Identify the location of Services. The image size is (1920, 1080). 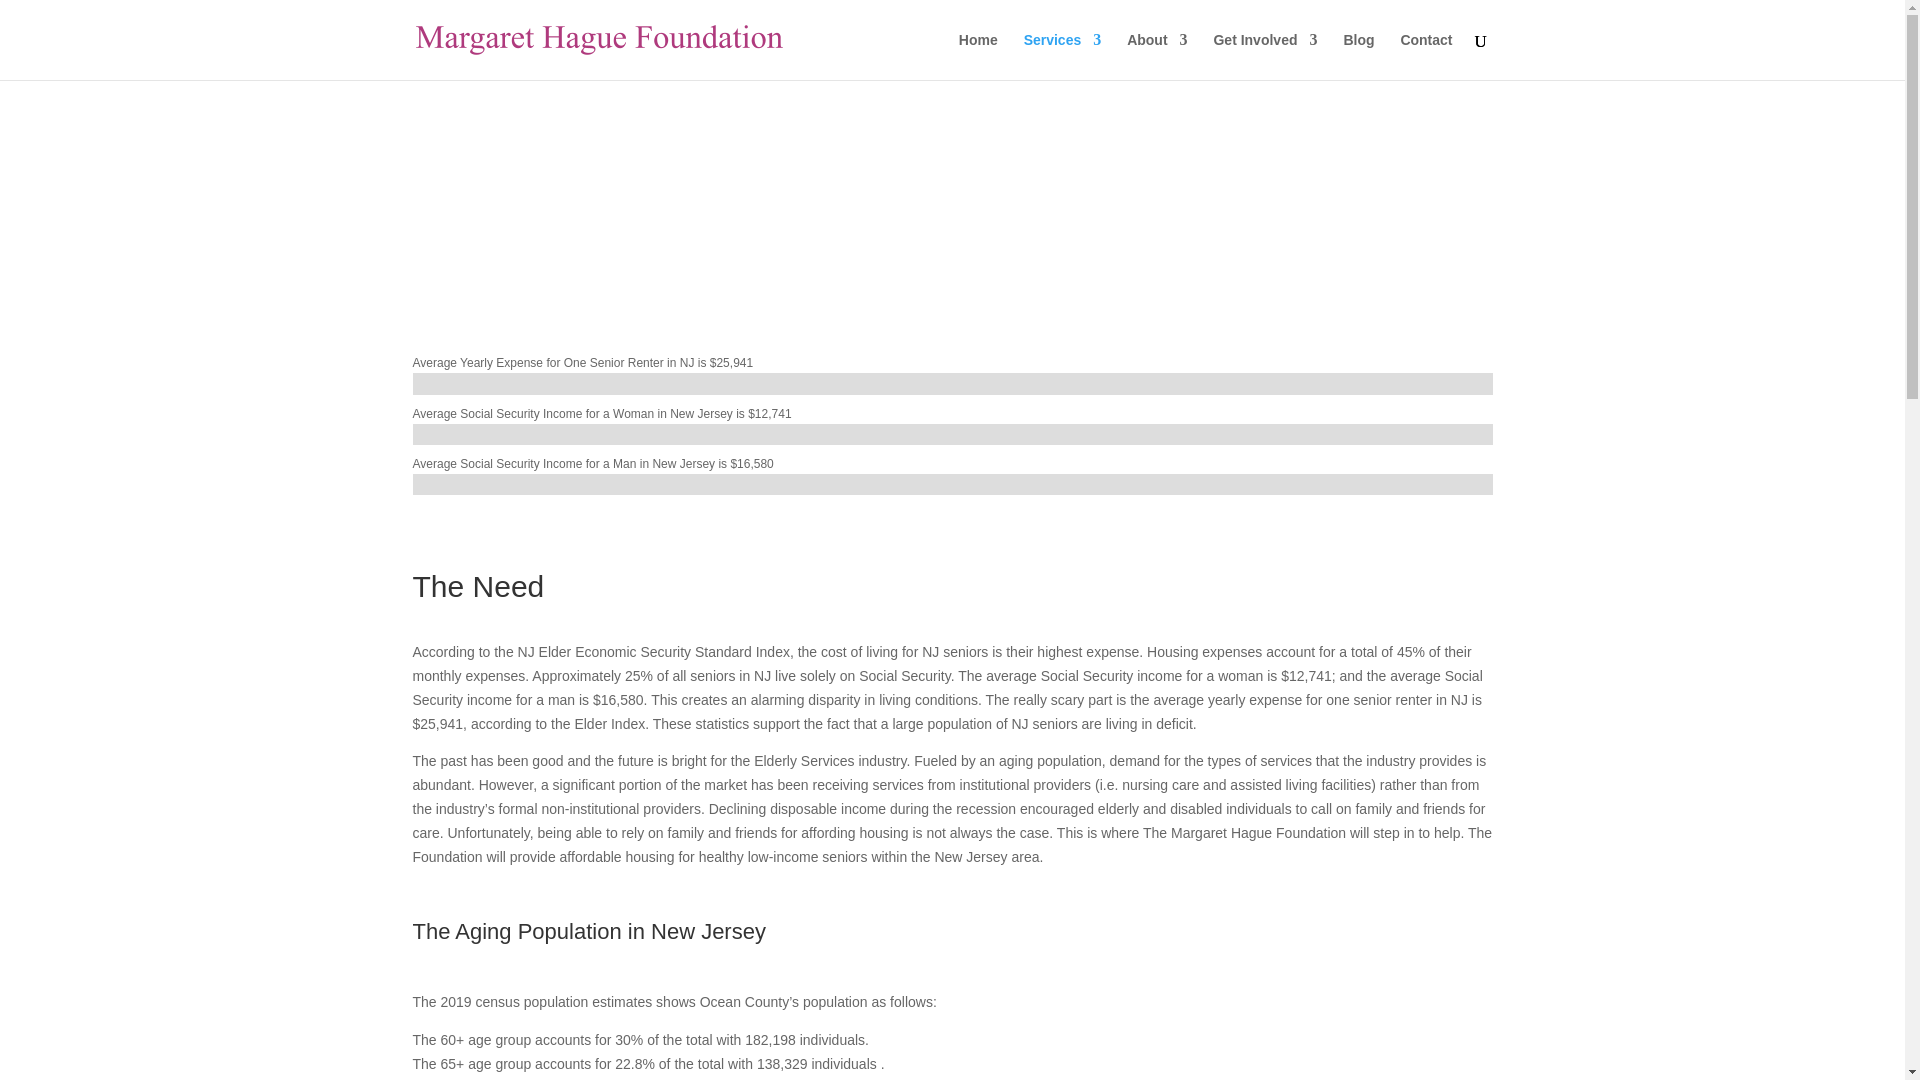
(1062, 56).